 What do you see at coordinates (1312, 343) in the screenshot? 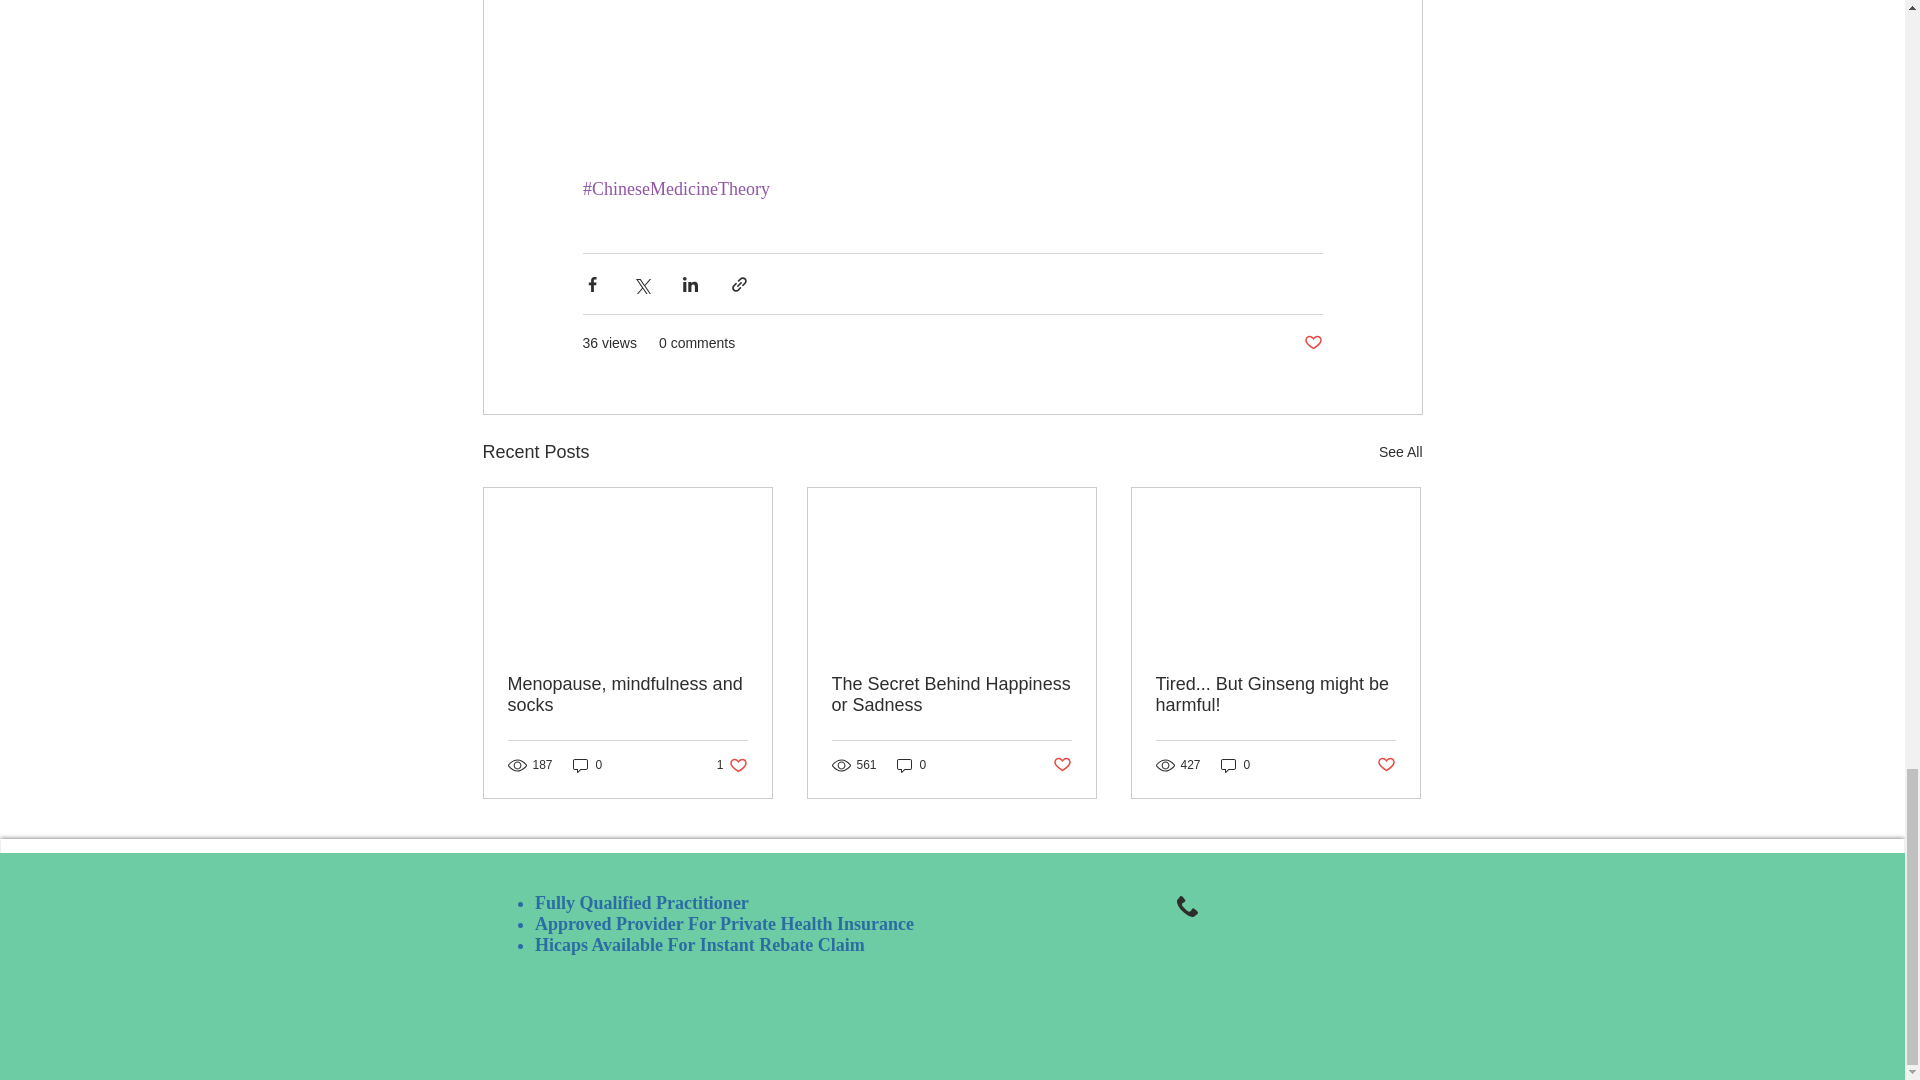
I see `Menopause, mindfulness and socks` at bounding box center [1312, 343].